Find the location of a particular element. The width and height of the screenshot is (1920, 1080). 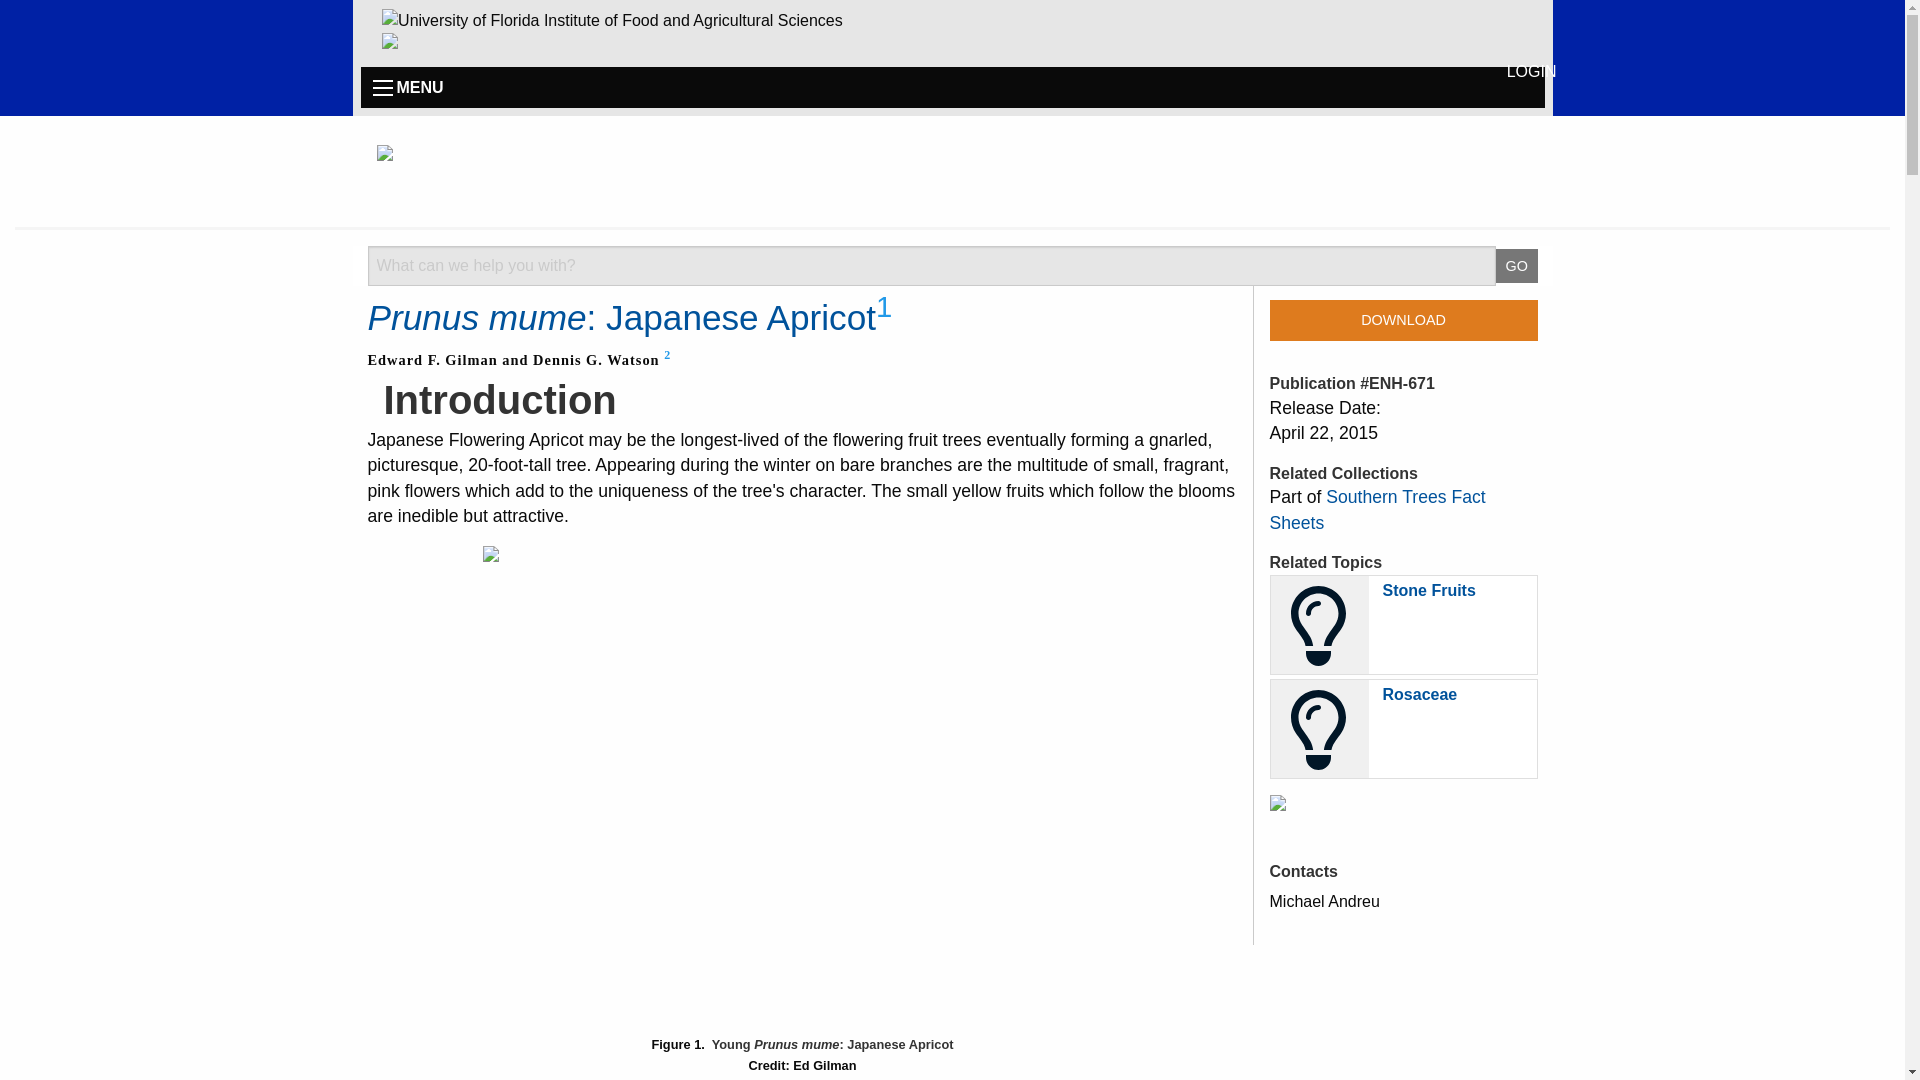

GO is located at coordinates (1516, 266).